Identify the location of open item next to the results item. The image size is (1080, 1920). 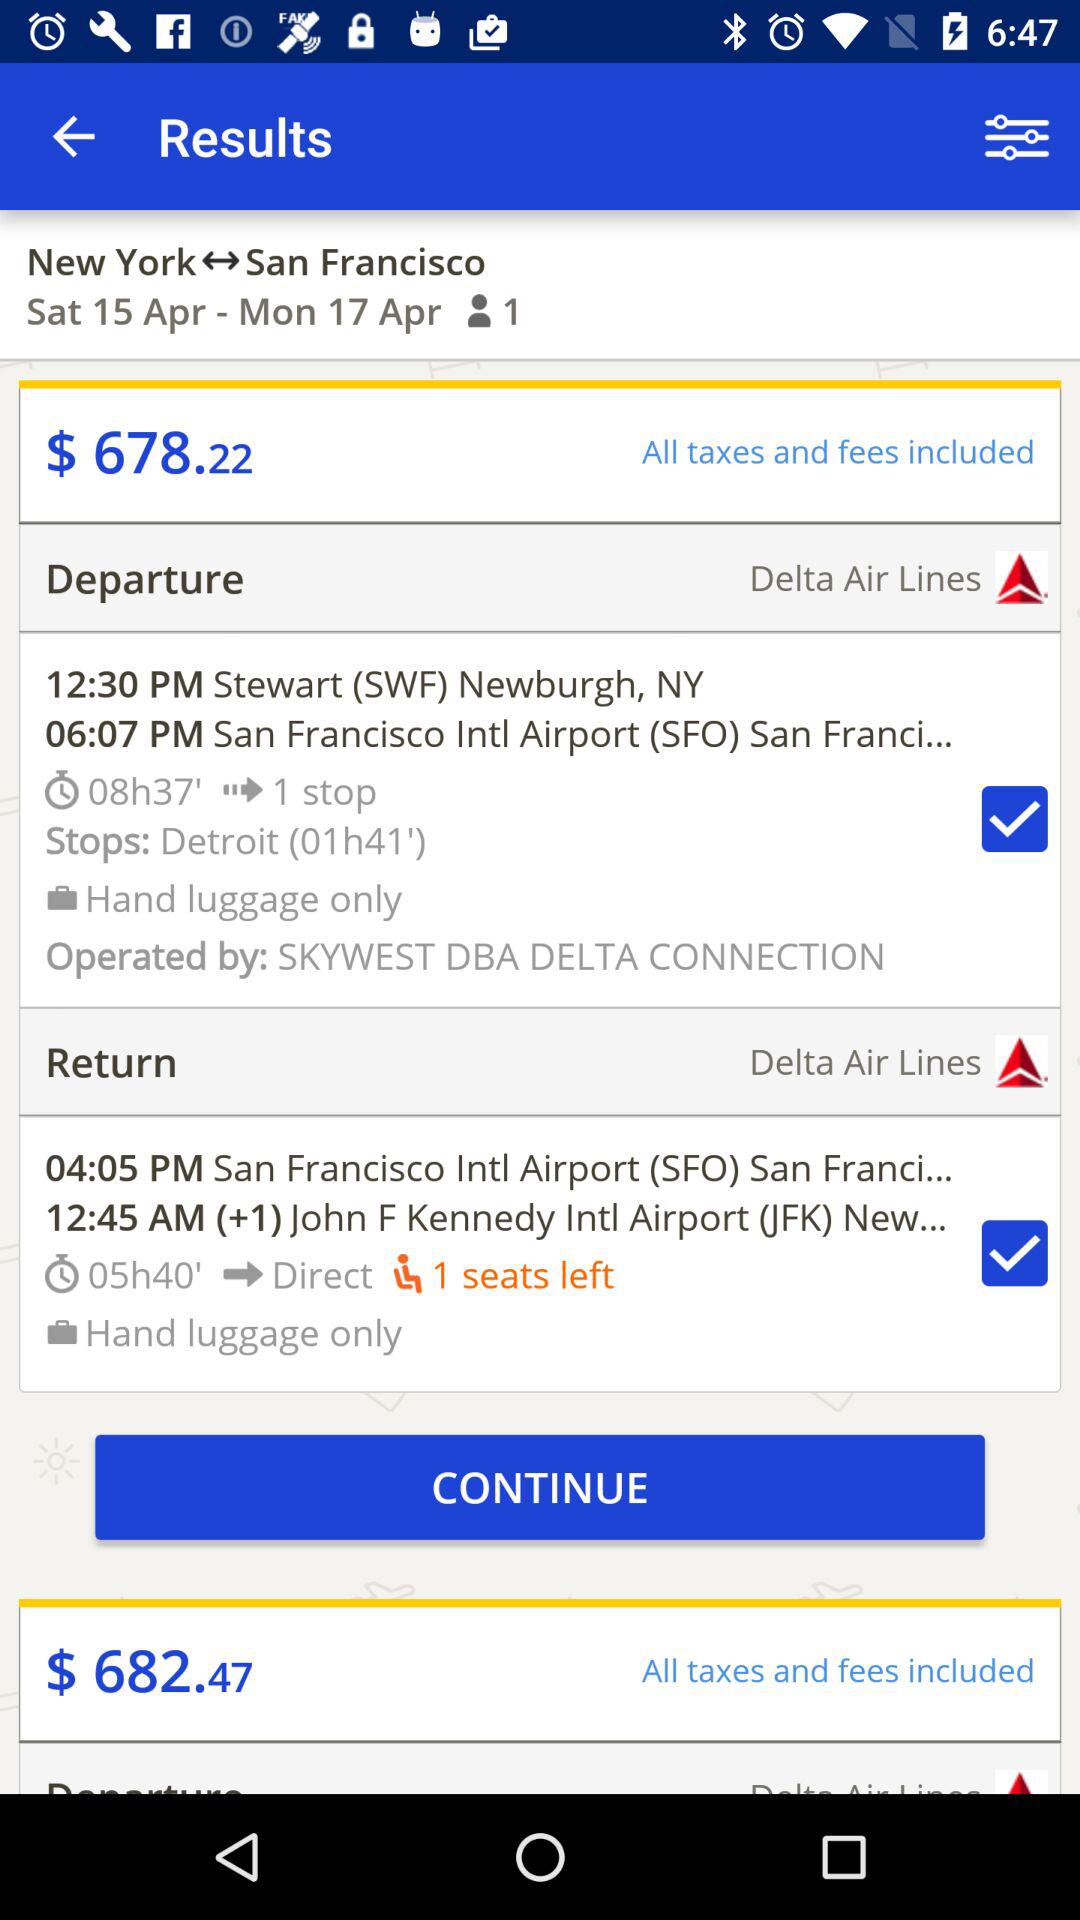
(1016, 136).